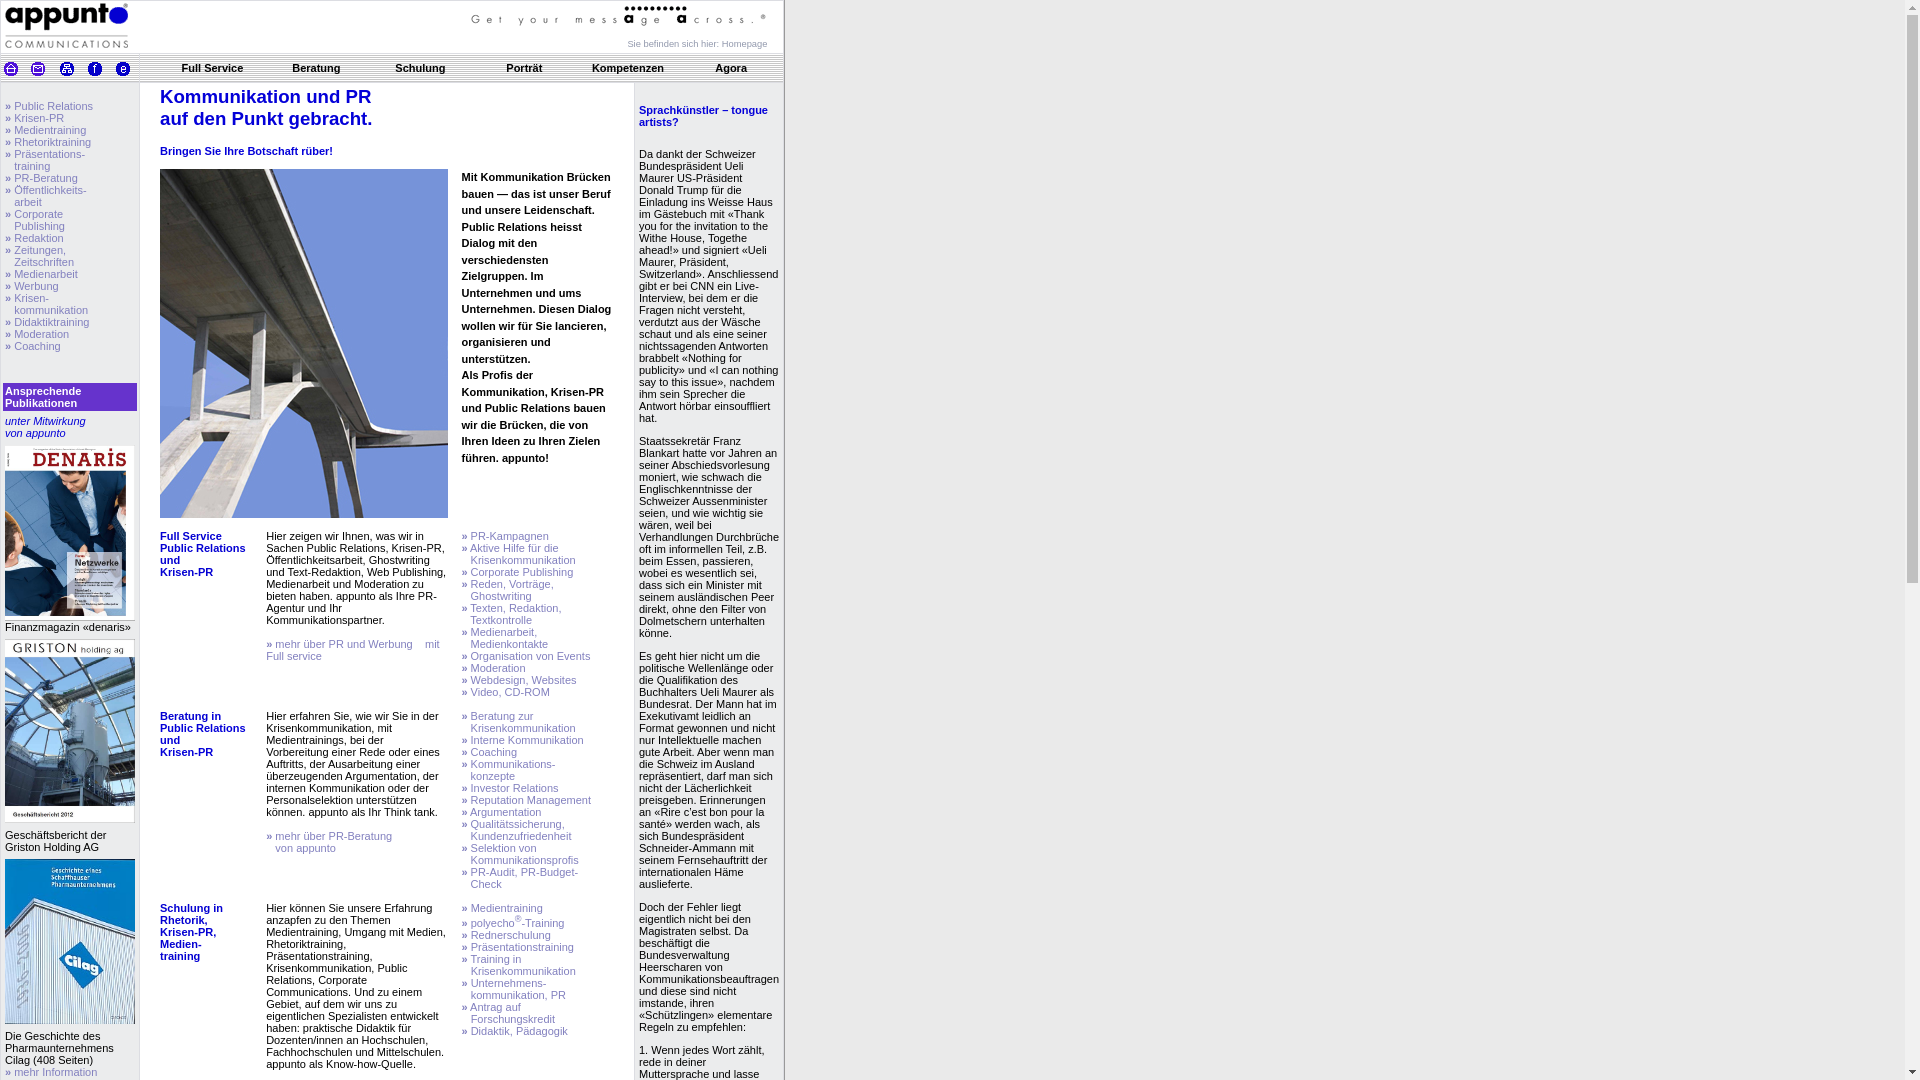  Describe the element at coordinates (518, 965) in the screenshot. I see ` Training in
   Krisenkommunikation` at that location.